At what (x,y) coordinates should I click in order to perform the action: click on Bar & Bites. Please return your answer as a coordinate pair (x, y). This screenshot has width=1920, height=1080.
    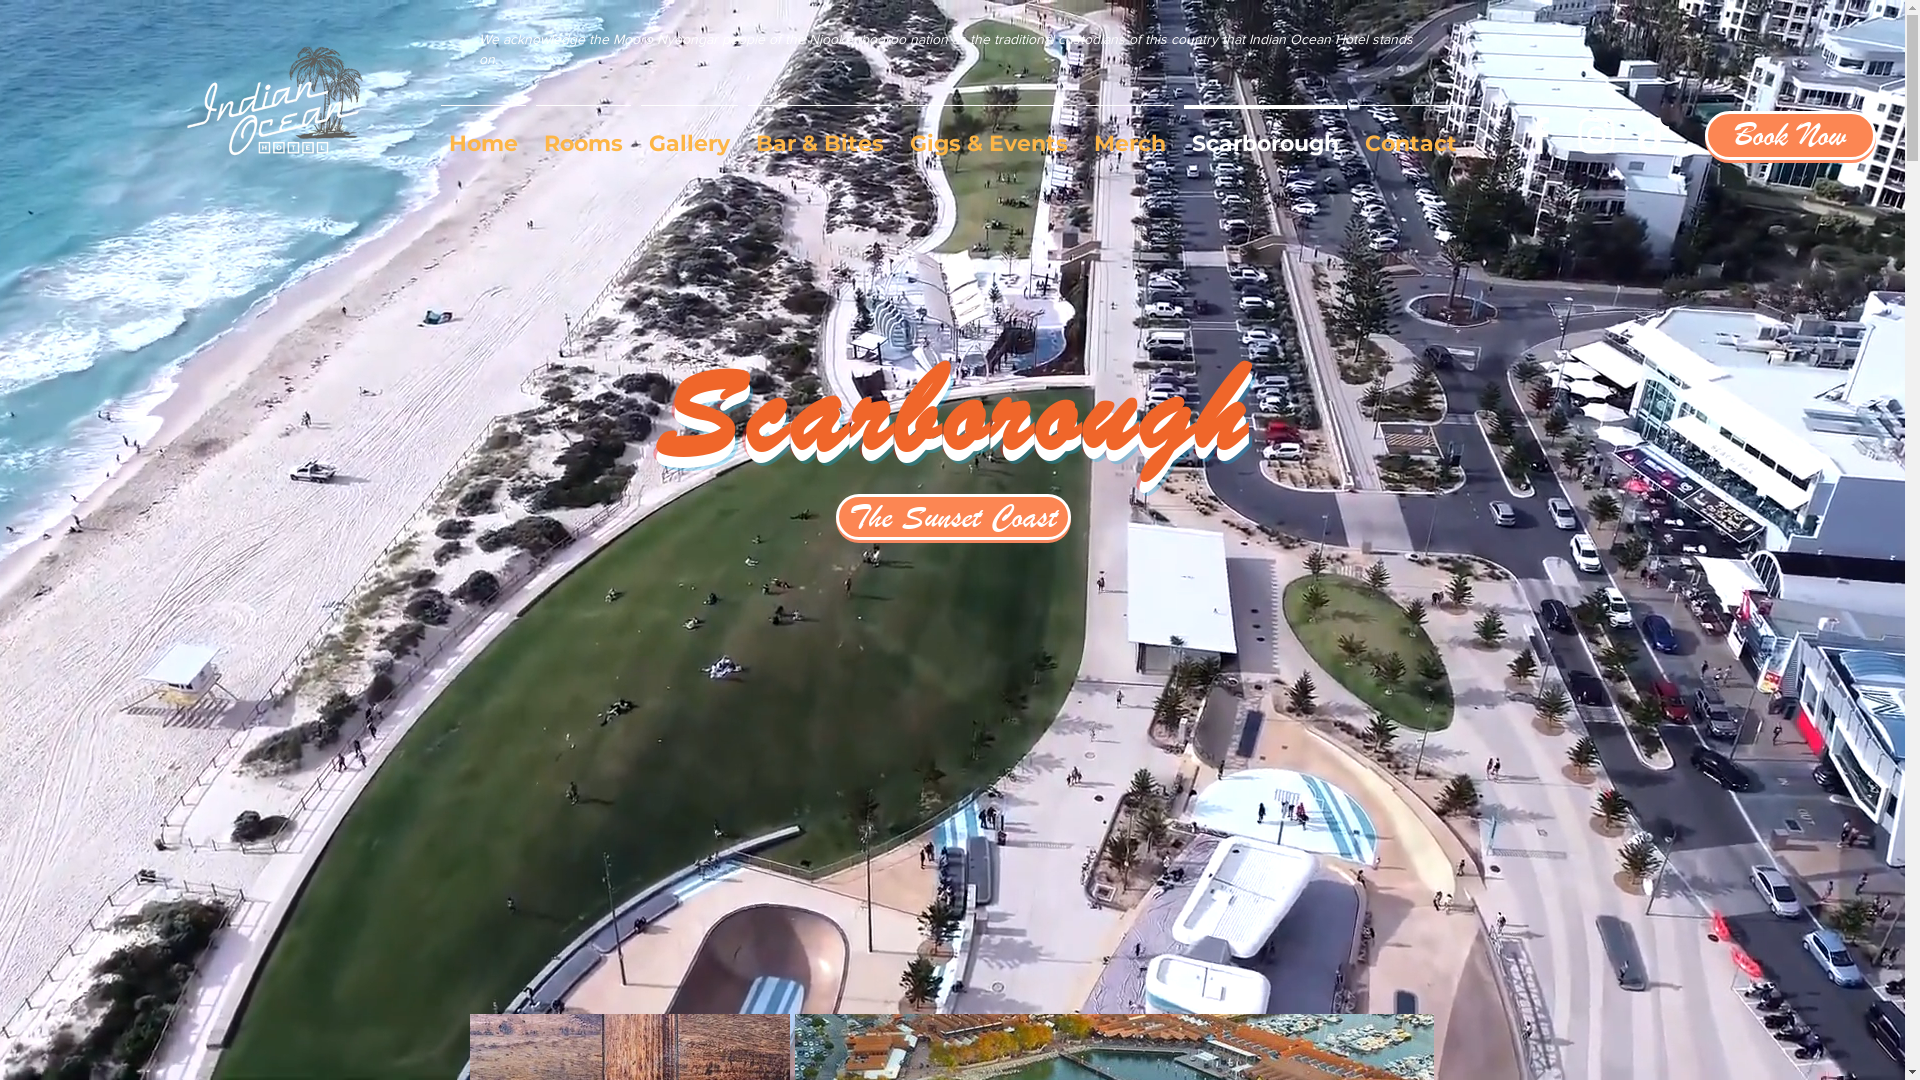
    Looking at the image, I should click on (820, 135).